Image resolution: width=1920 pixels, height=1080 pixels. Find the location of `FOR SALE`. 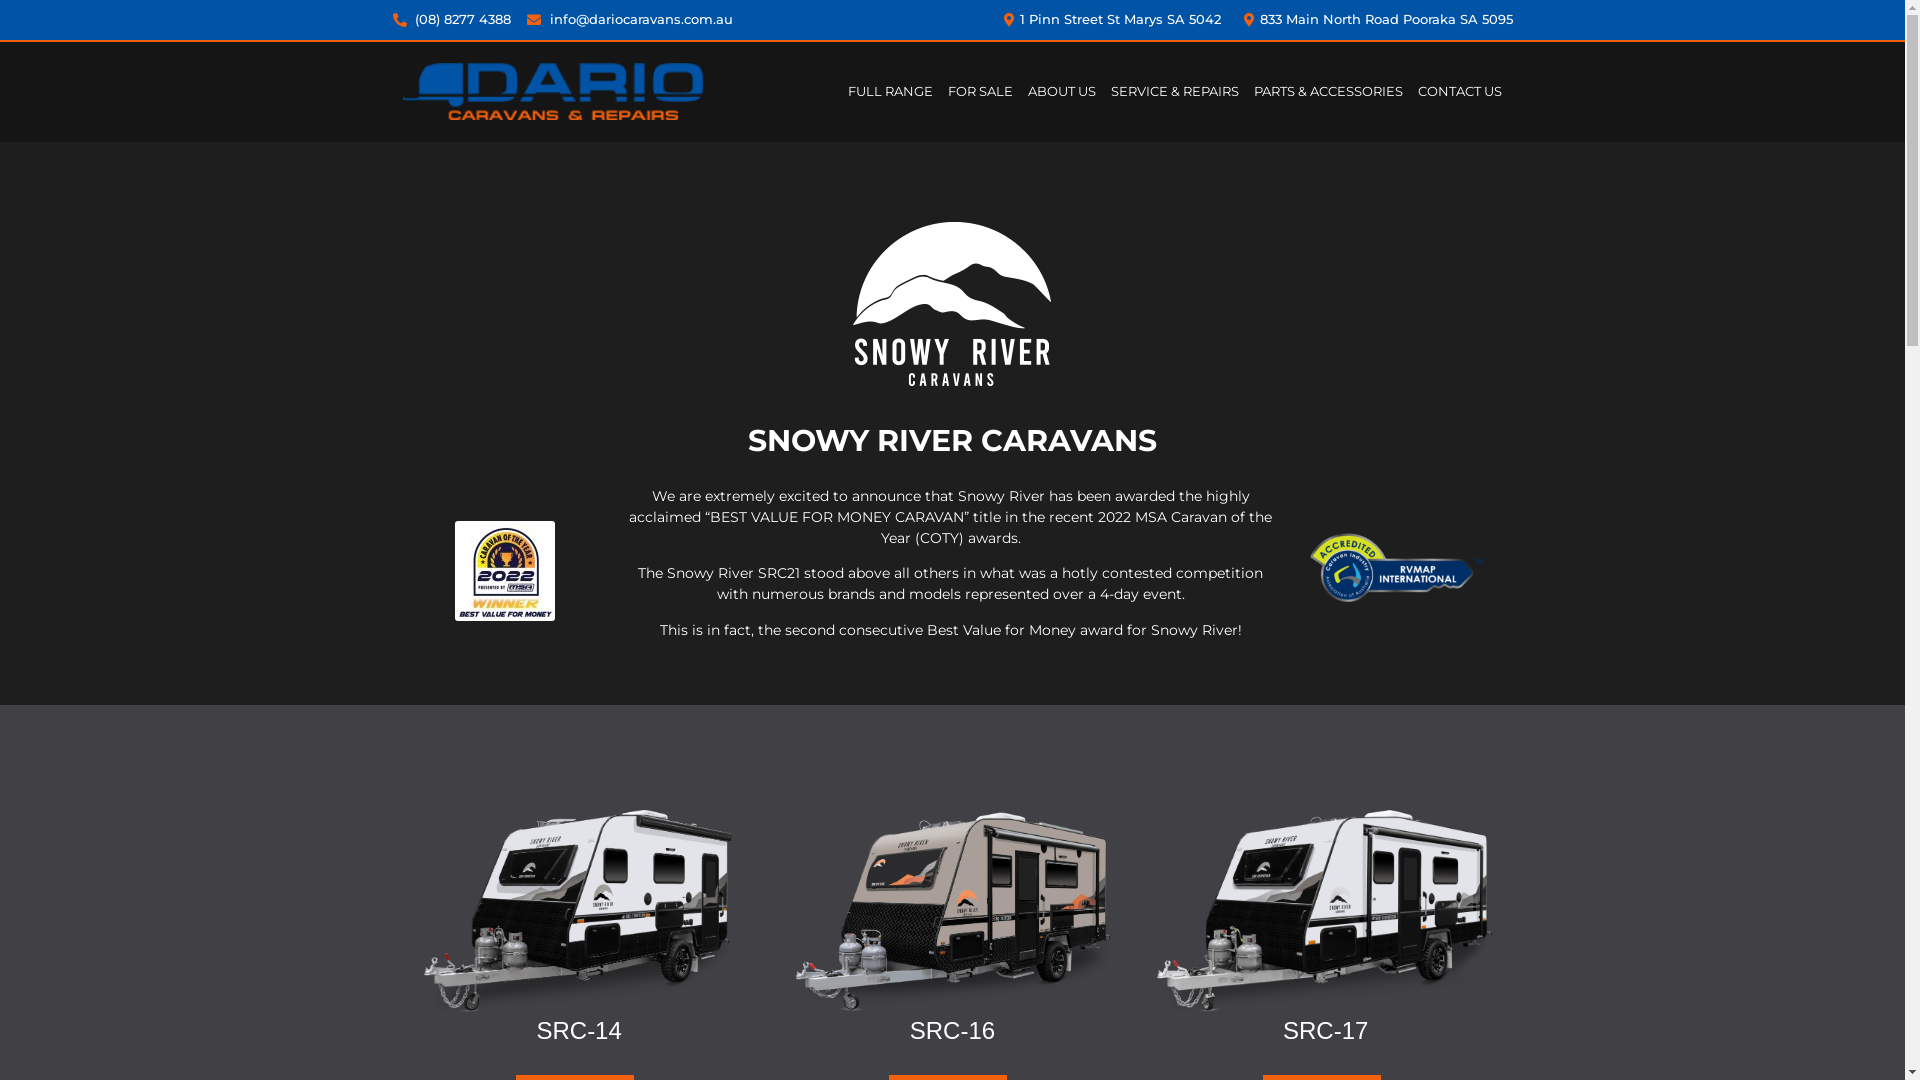

FOR SALE is located at coordinates (980, 91).